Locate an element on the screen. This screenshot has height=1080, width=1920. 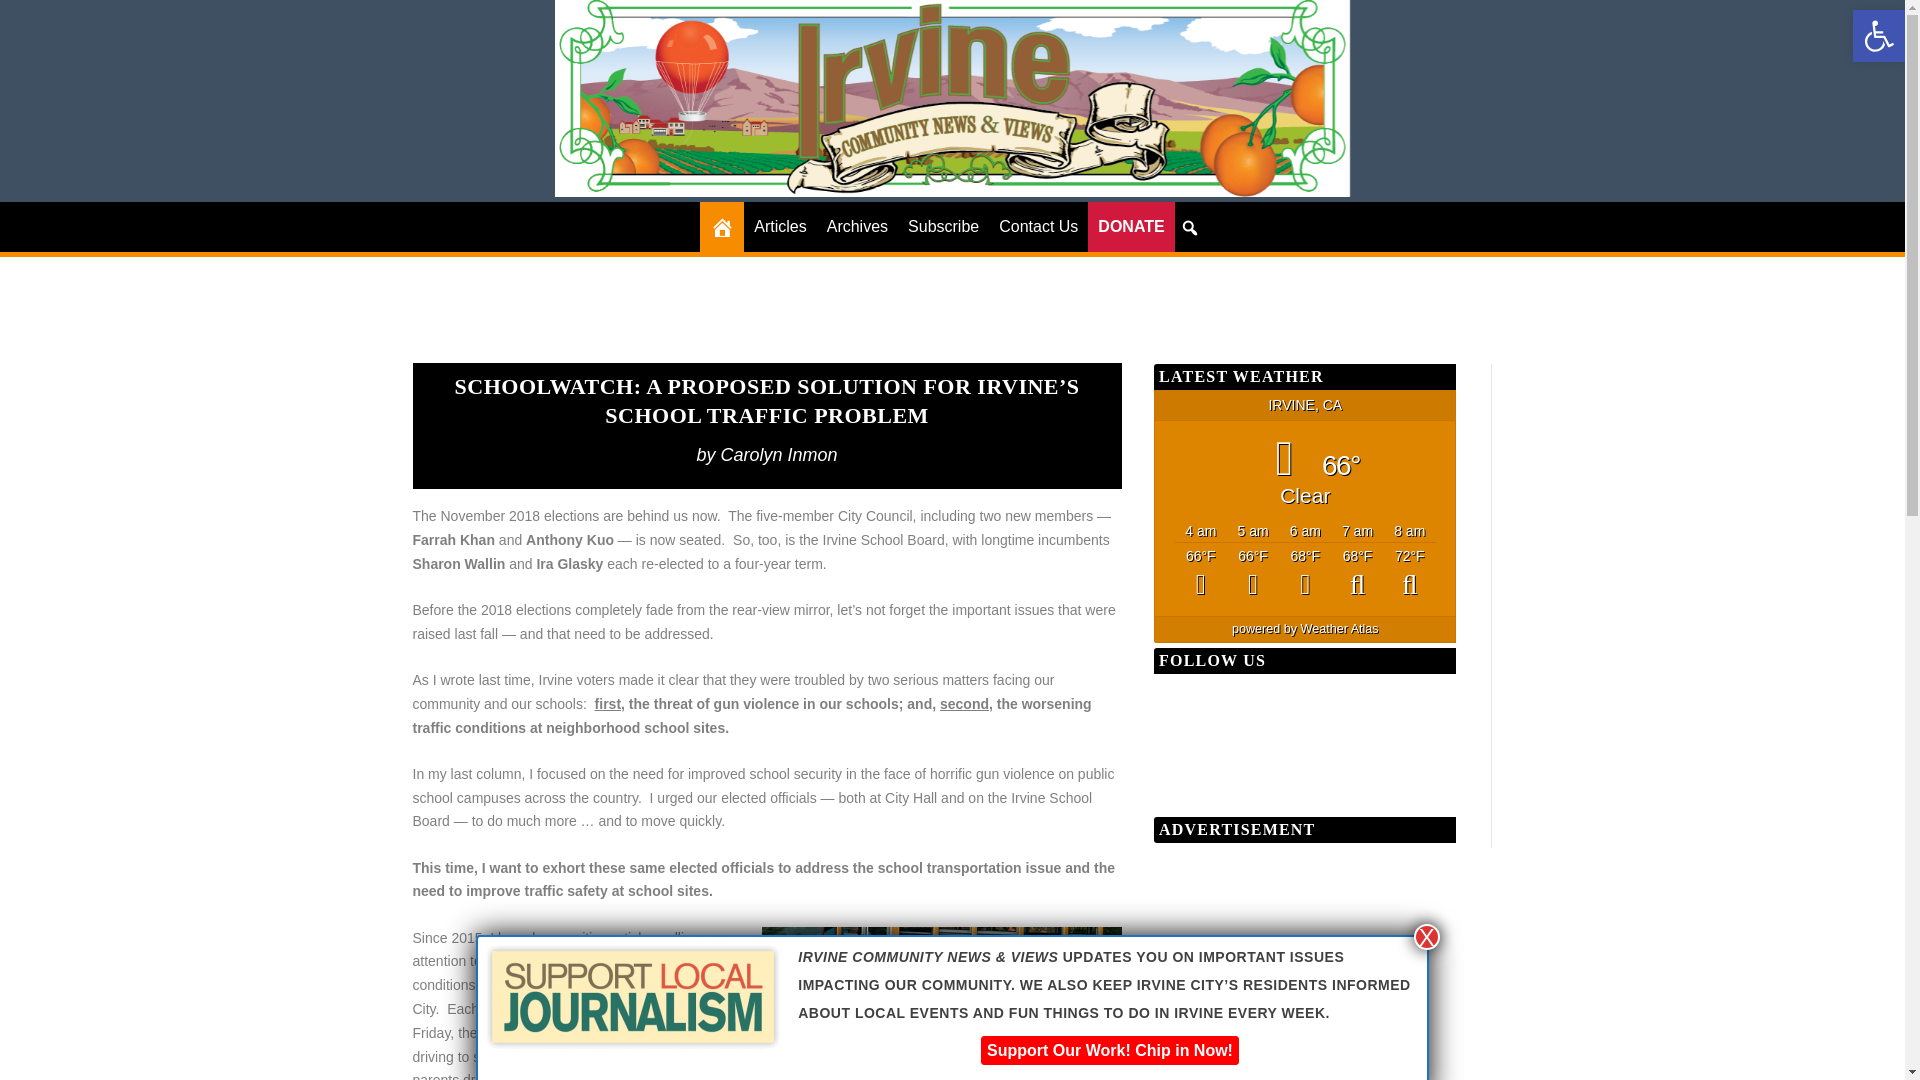
Partly Cloudy is located at coordinates (1304, 574).